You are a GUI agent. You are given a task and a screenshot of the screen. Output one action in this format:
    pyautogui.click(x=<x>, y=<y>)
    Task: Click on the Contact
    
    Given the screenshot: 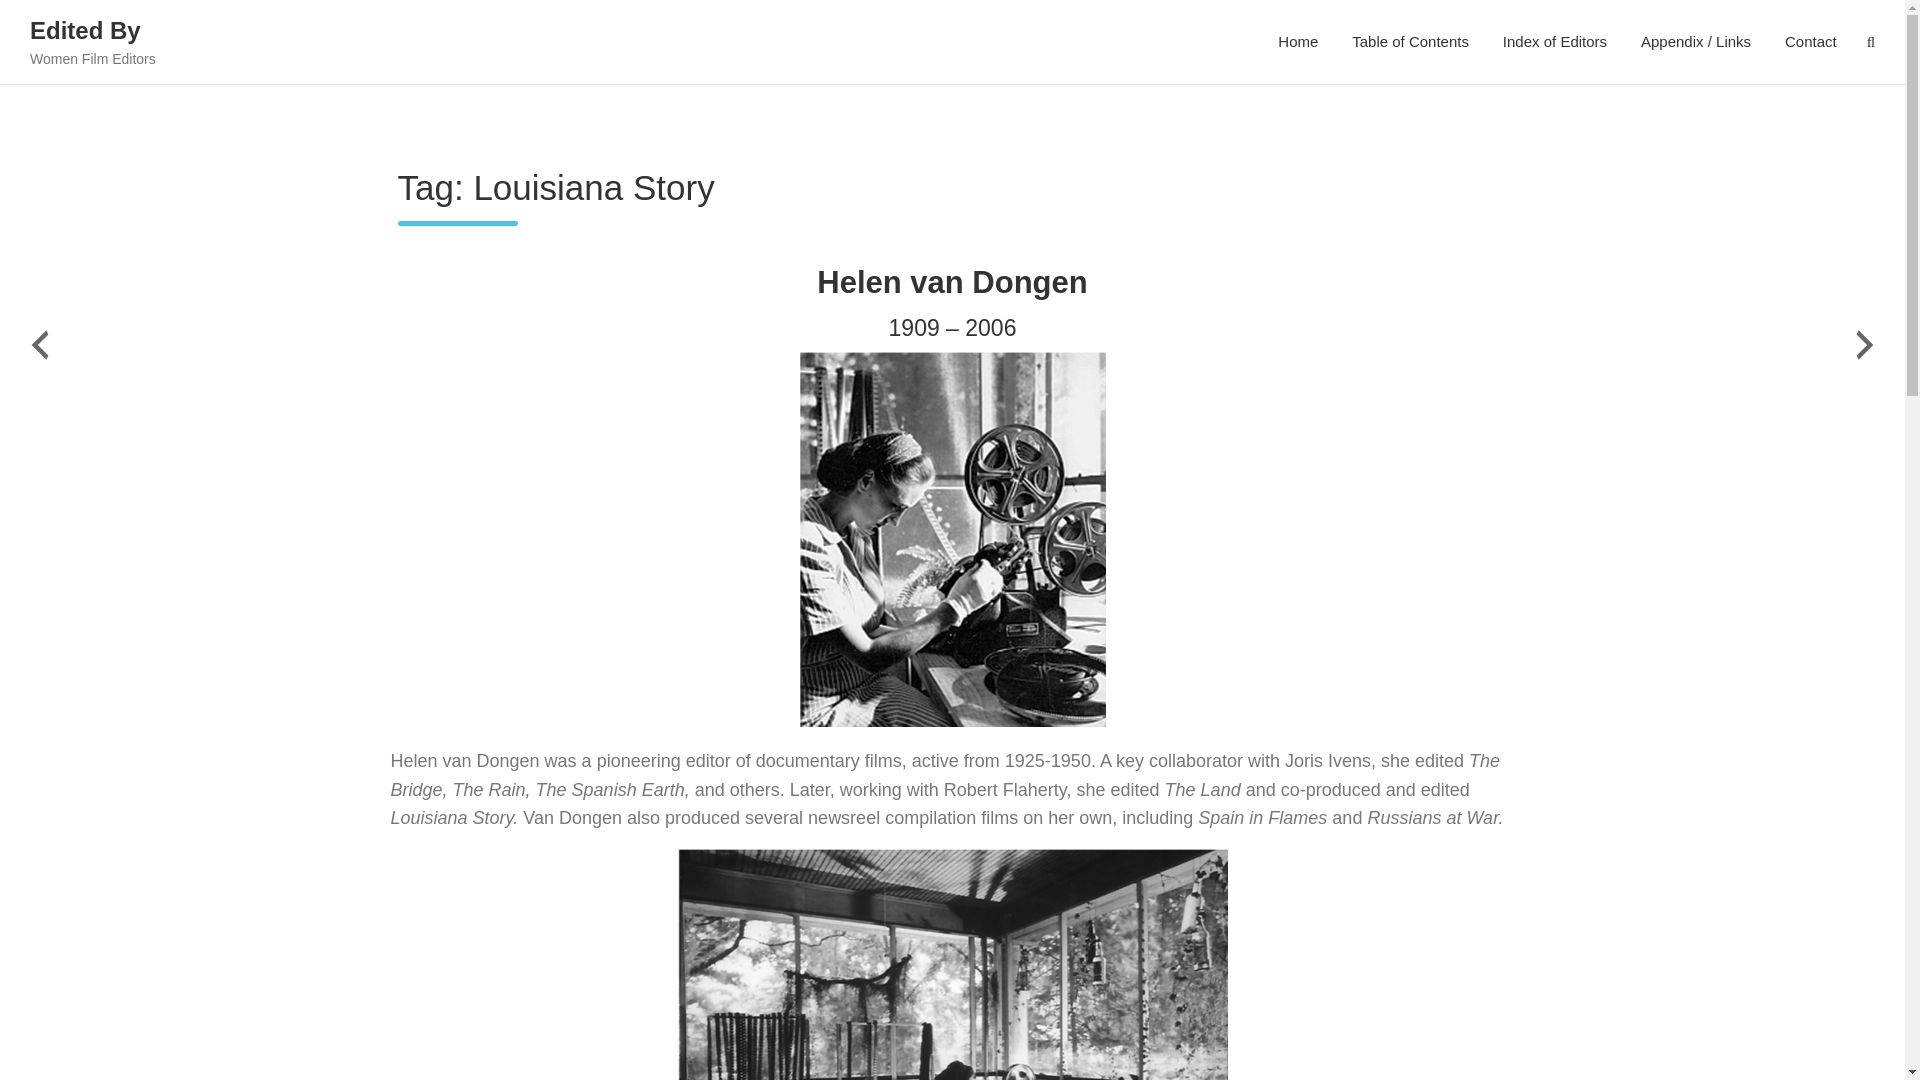 What is the action you would take?
    pyautogui.click(x=1811, y=42)
    